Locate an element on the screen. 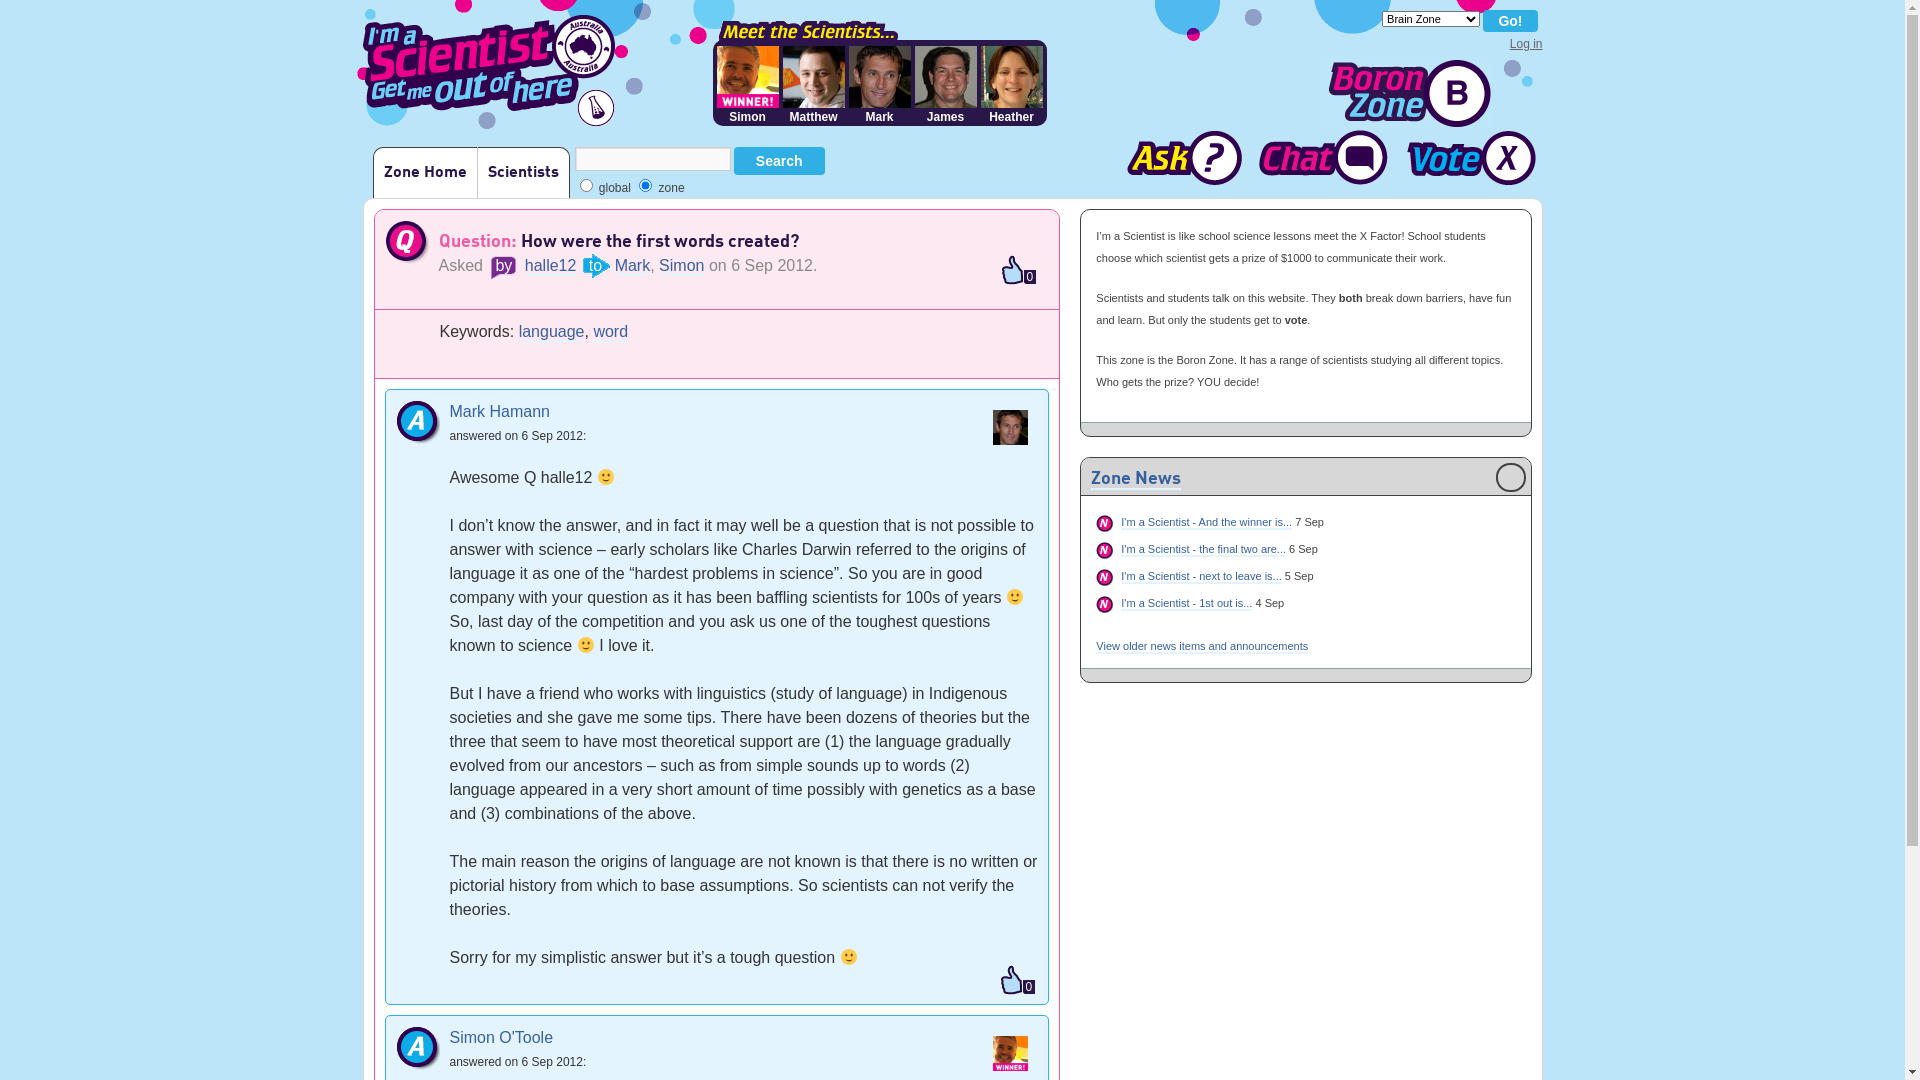 The width and height of the screenshot is (1920, 1080). Heather is located at coordinates (1010, 85).